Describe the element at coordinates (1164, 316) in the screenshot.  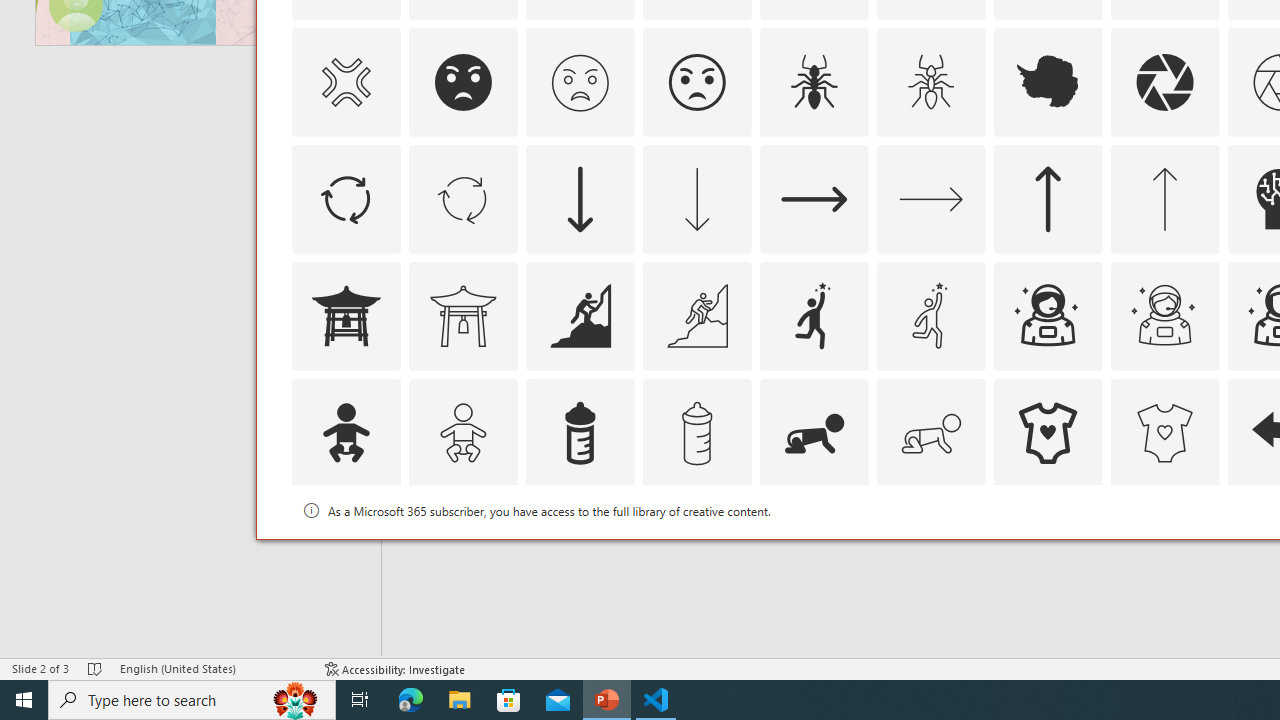
I see `AutomationID: Icons_AstronautFemale_M` at that location.